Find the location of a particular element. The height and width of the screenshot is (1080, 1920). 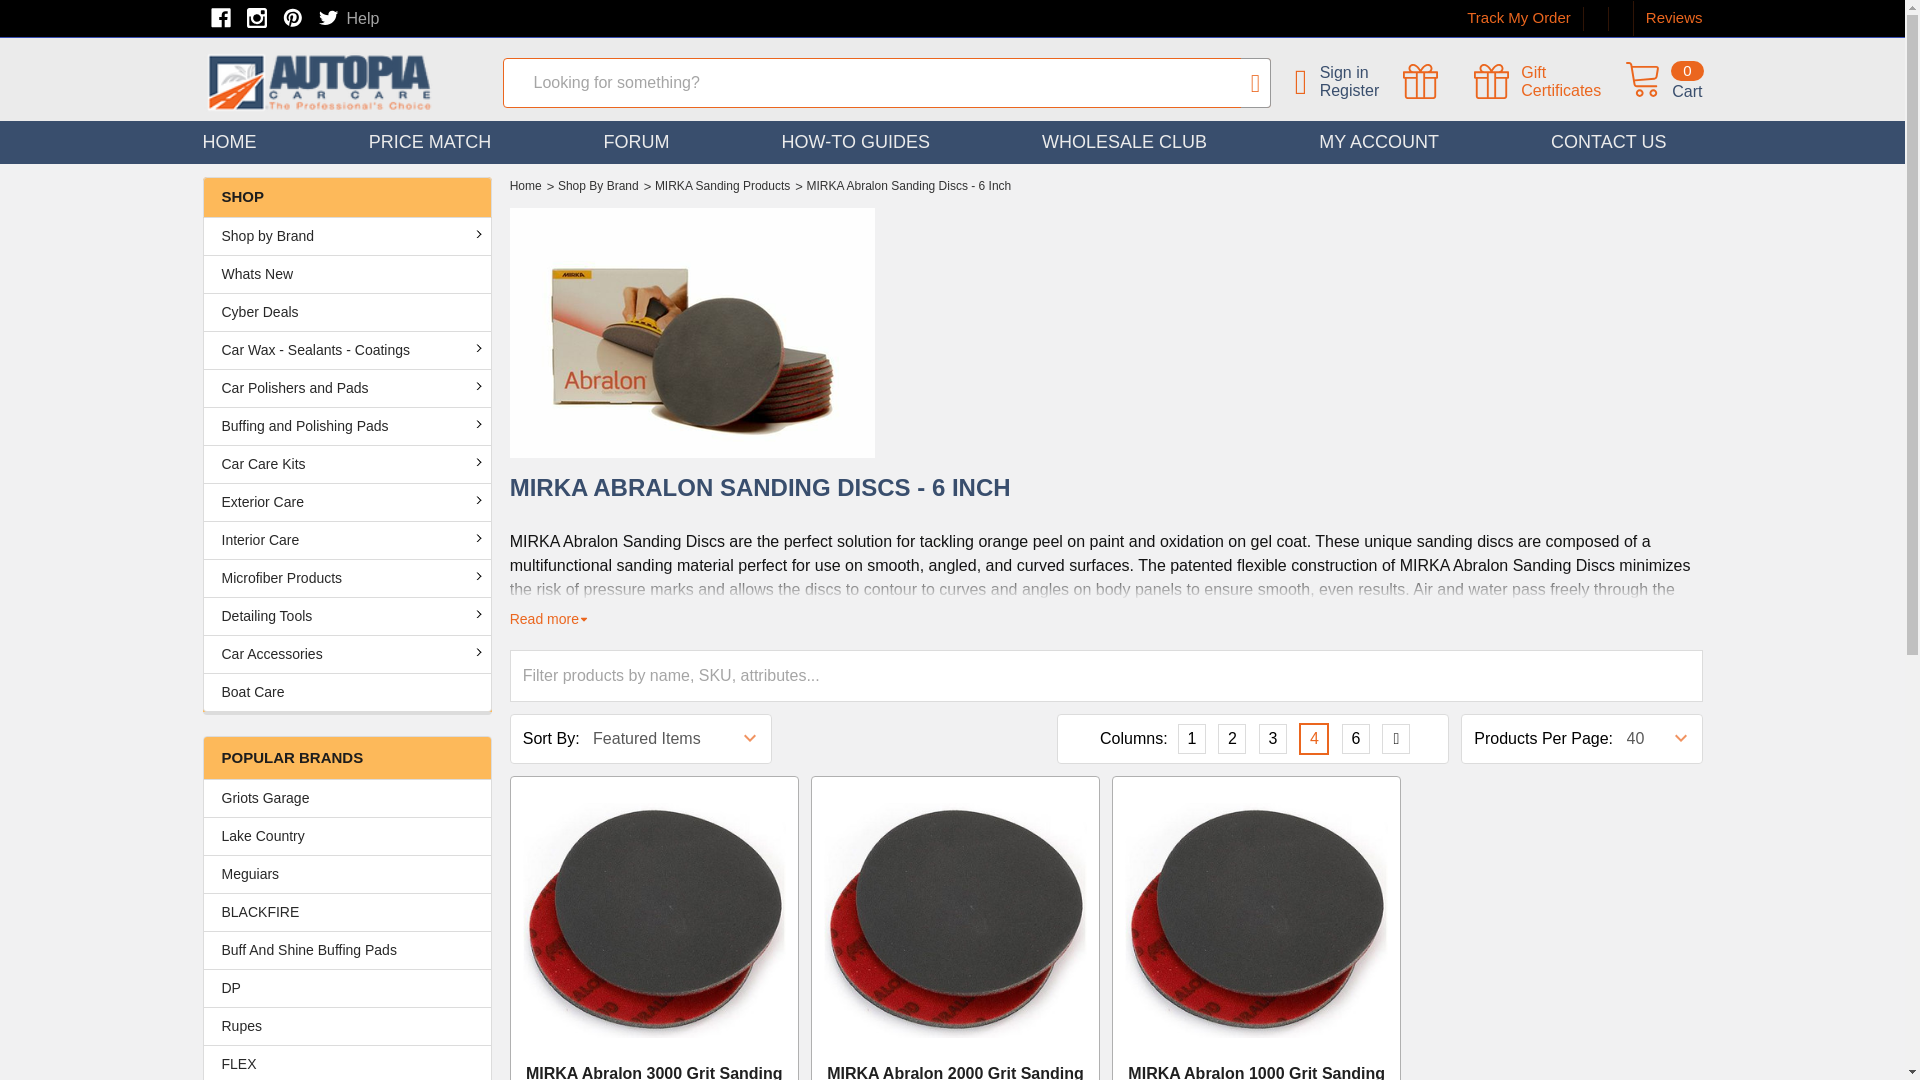

Register is located at coordinates (362, 18).